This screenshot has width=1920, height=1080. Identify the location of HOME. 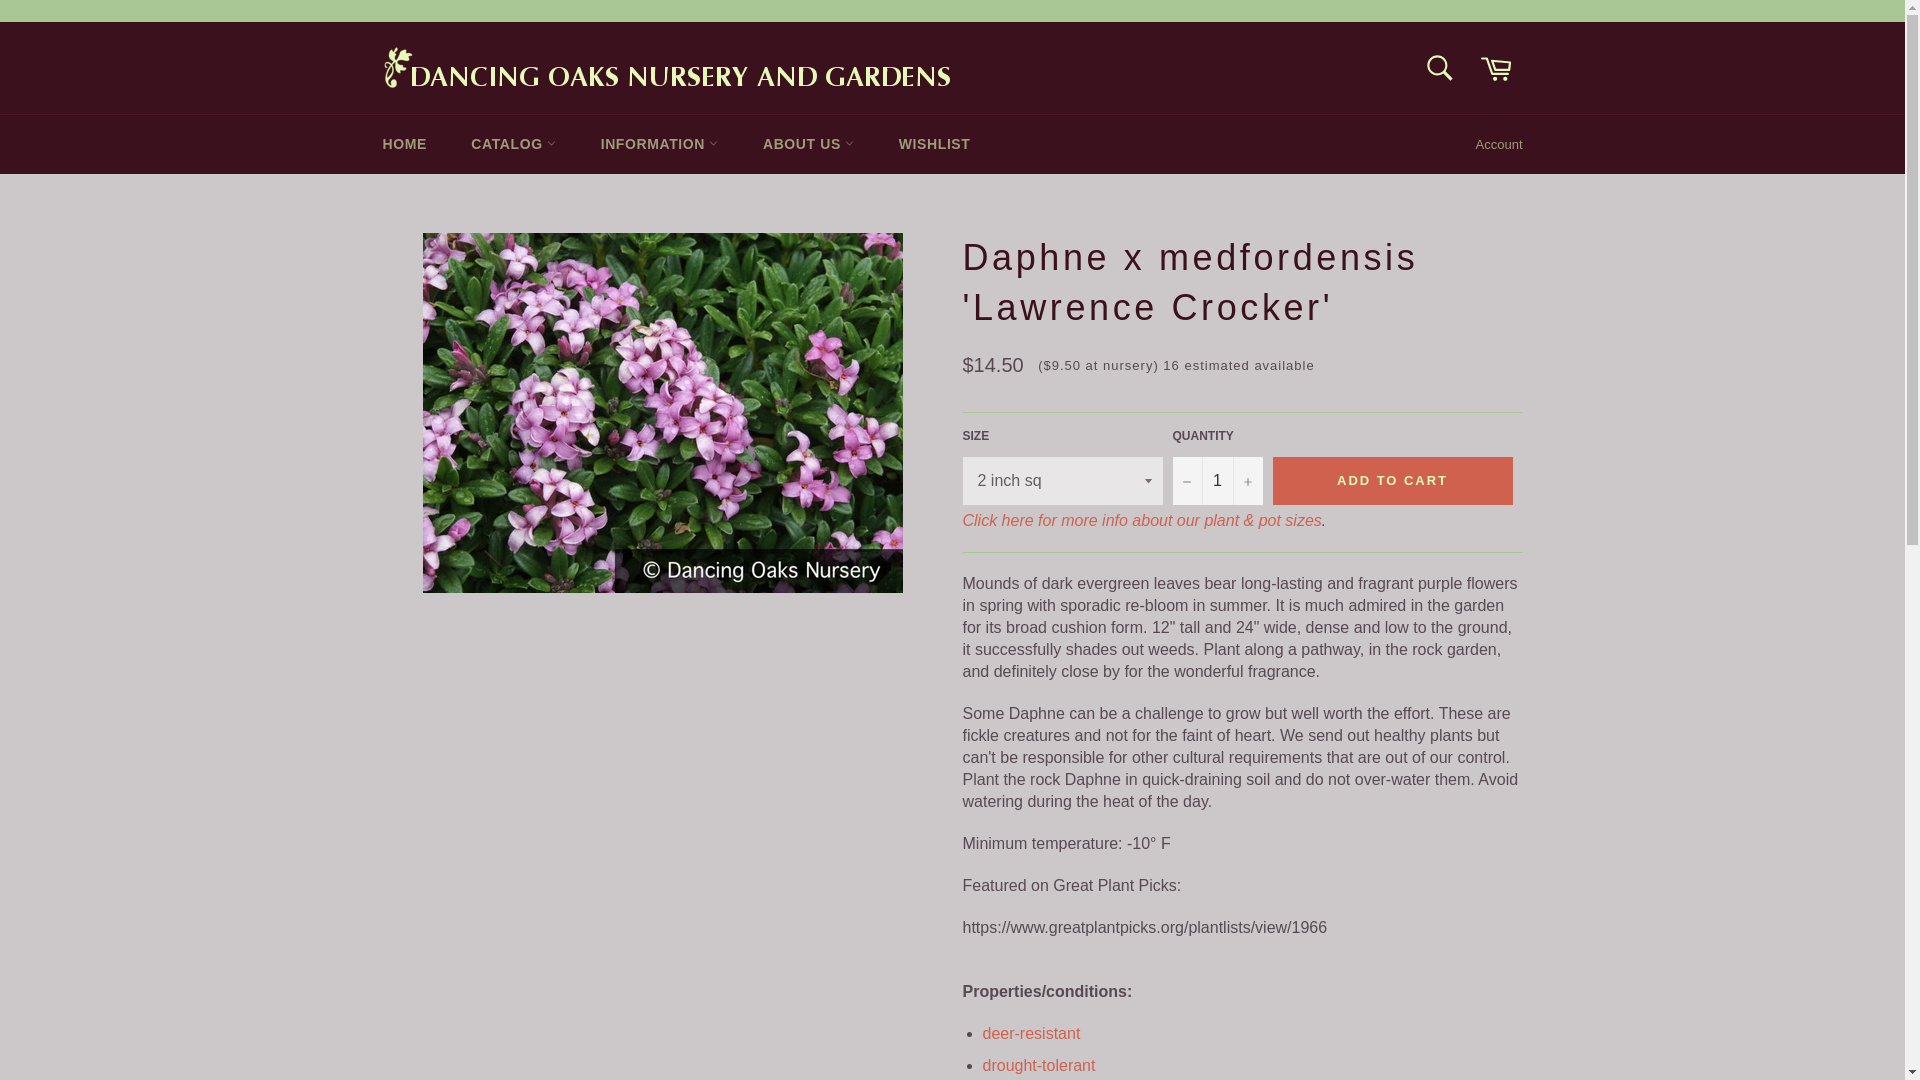
(404, 144).